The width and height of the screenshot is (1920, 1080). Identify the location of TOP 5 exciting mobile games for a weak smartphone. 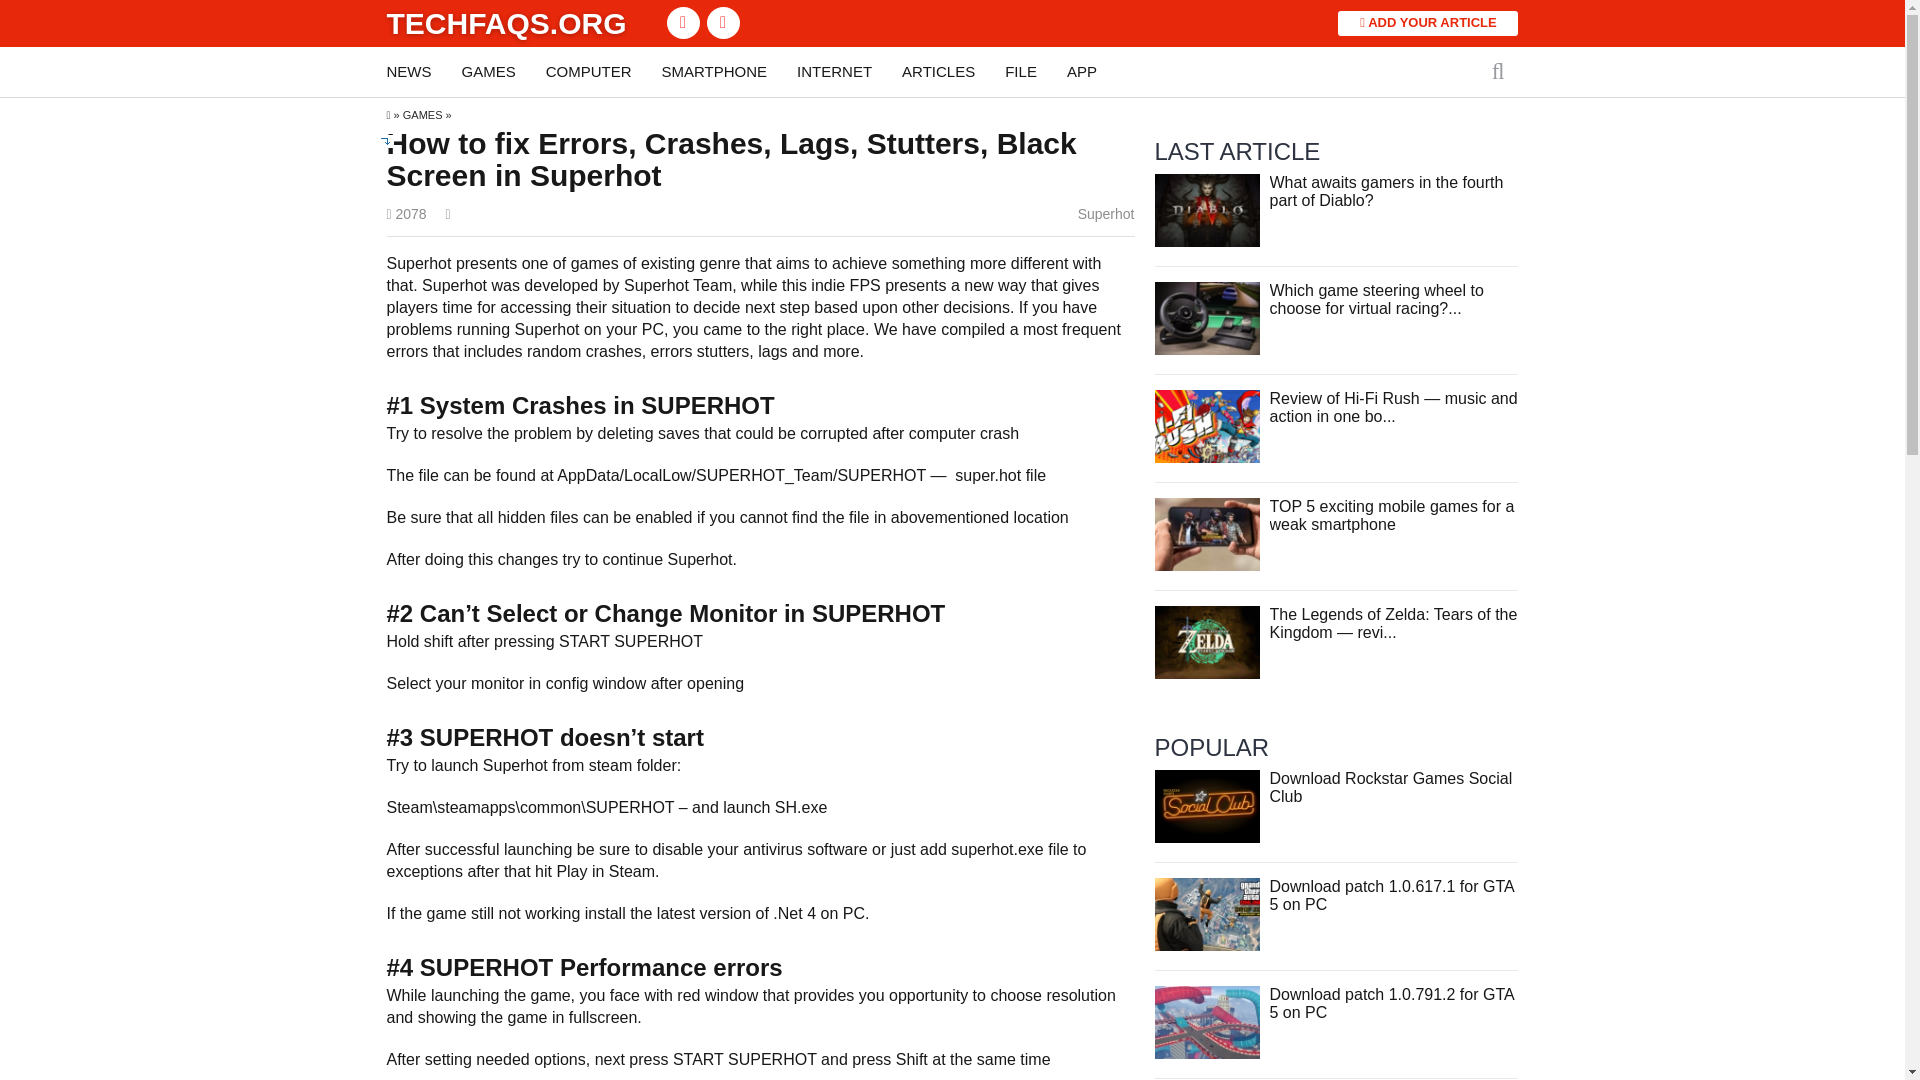
(1392, 515).